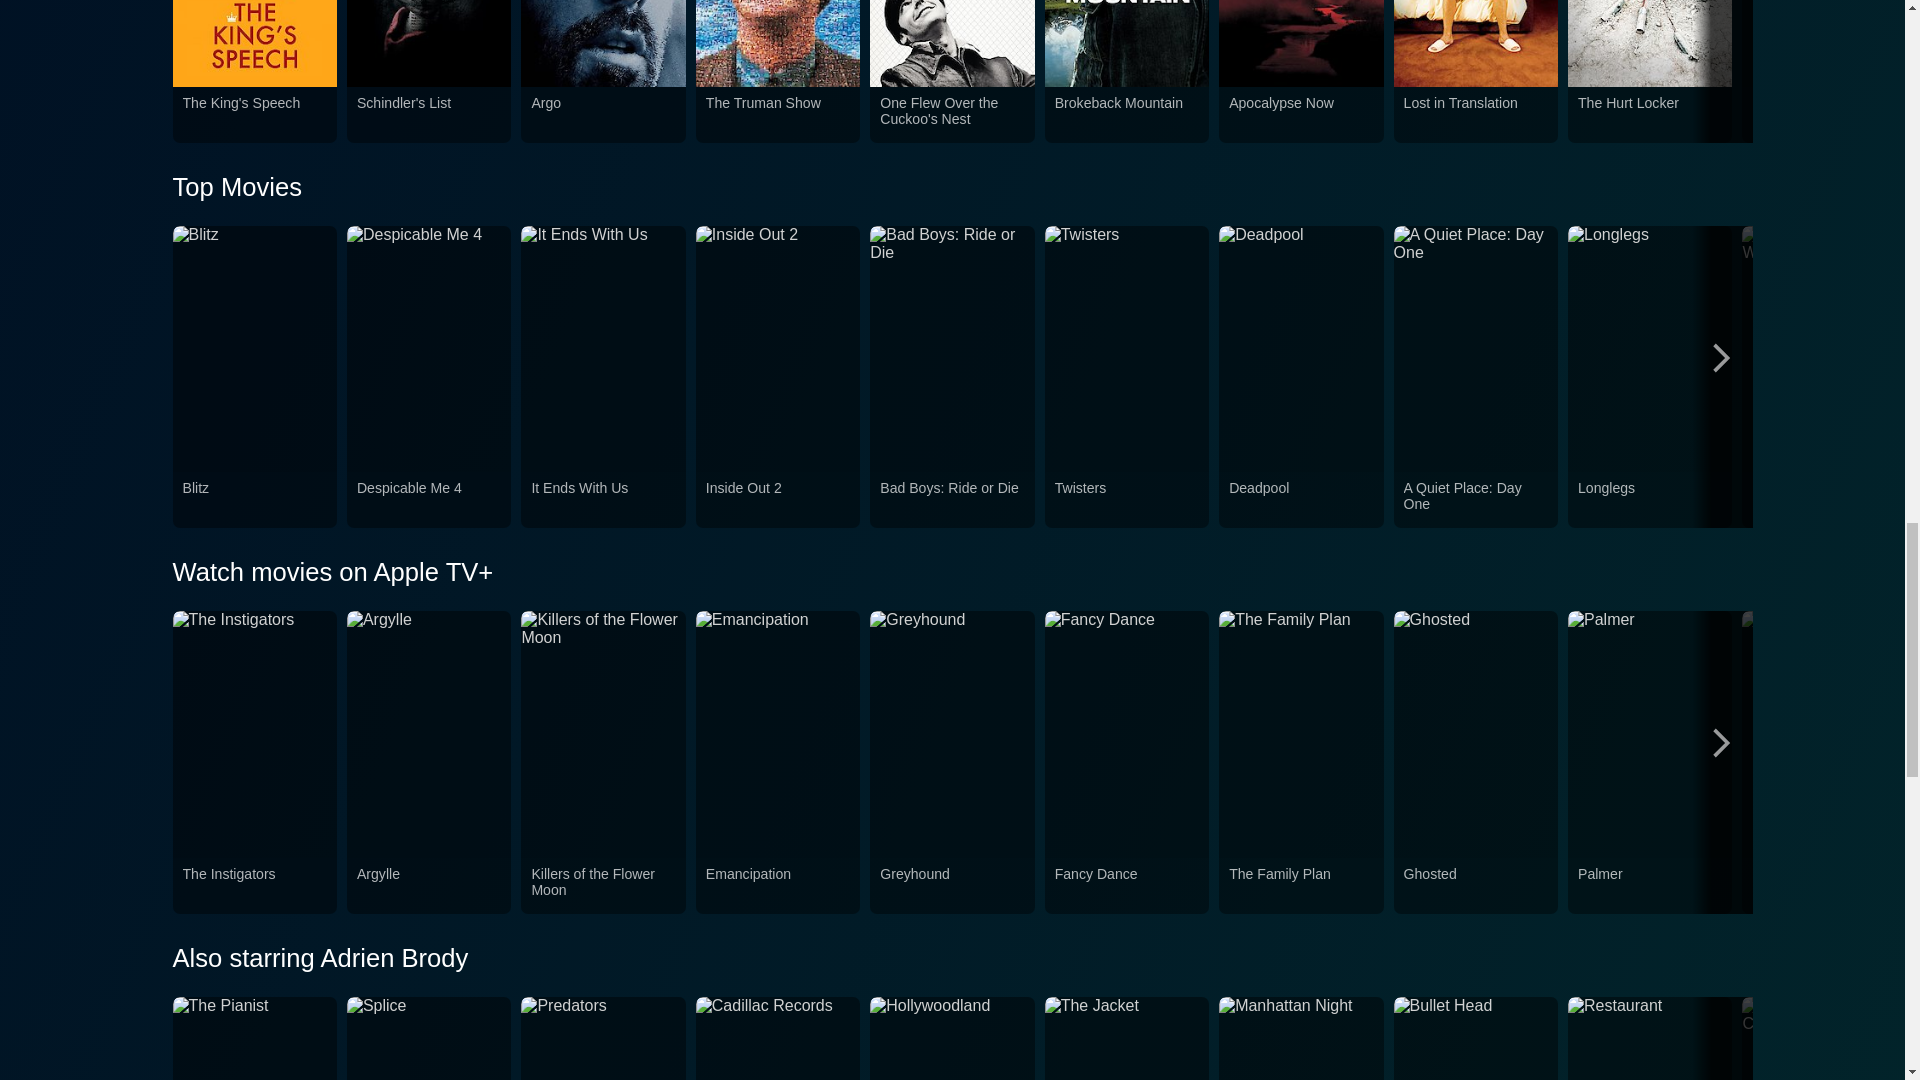 Image resolution: width=1920 pixels, height=1080 pixels. I want to click on The Hurt Locker, so click(1650, 115).